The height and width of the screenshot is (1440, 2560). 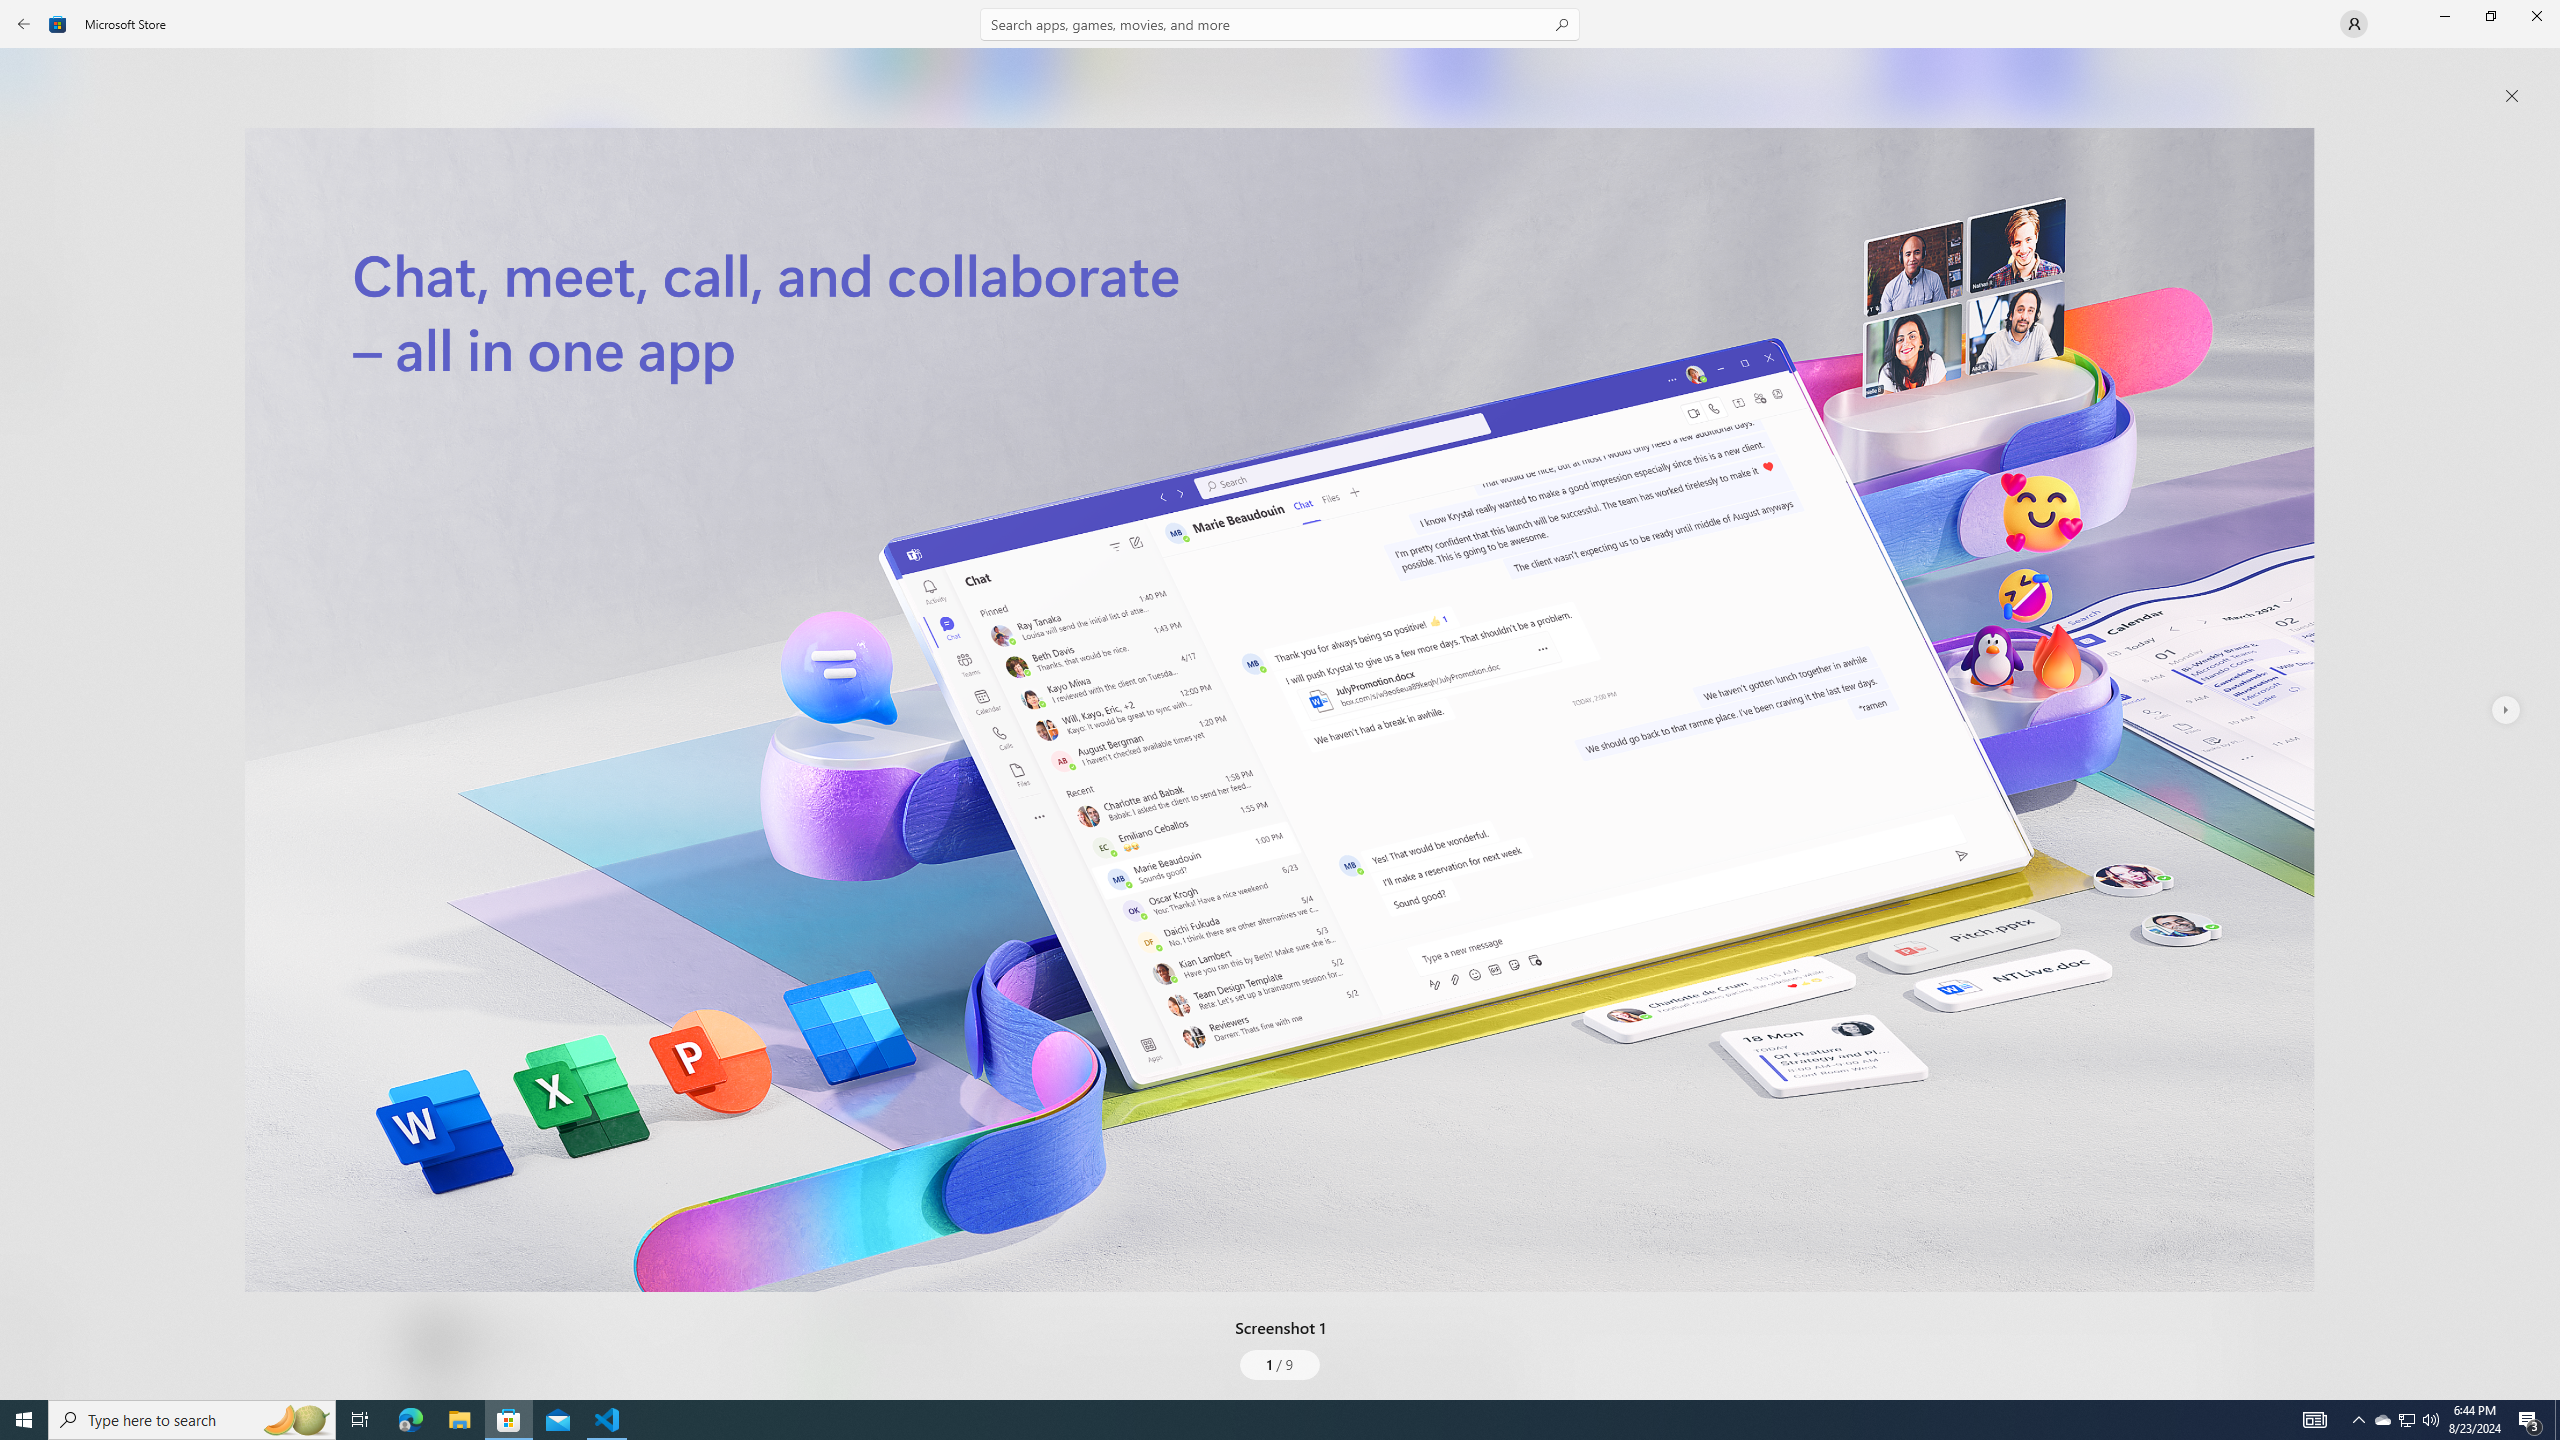 What do you see at coordinates (579, 750) in the screenshot?
I see `Productivity` at bounding box center [579, 750].